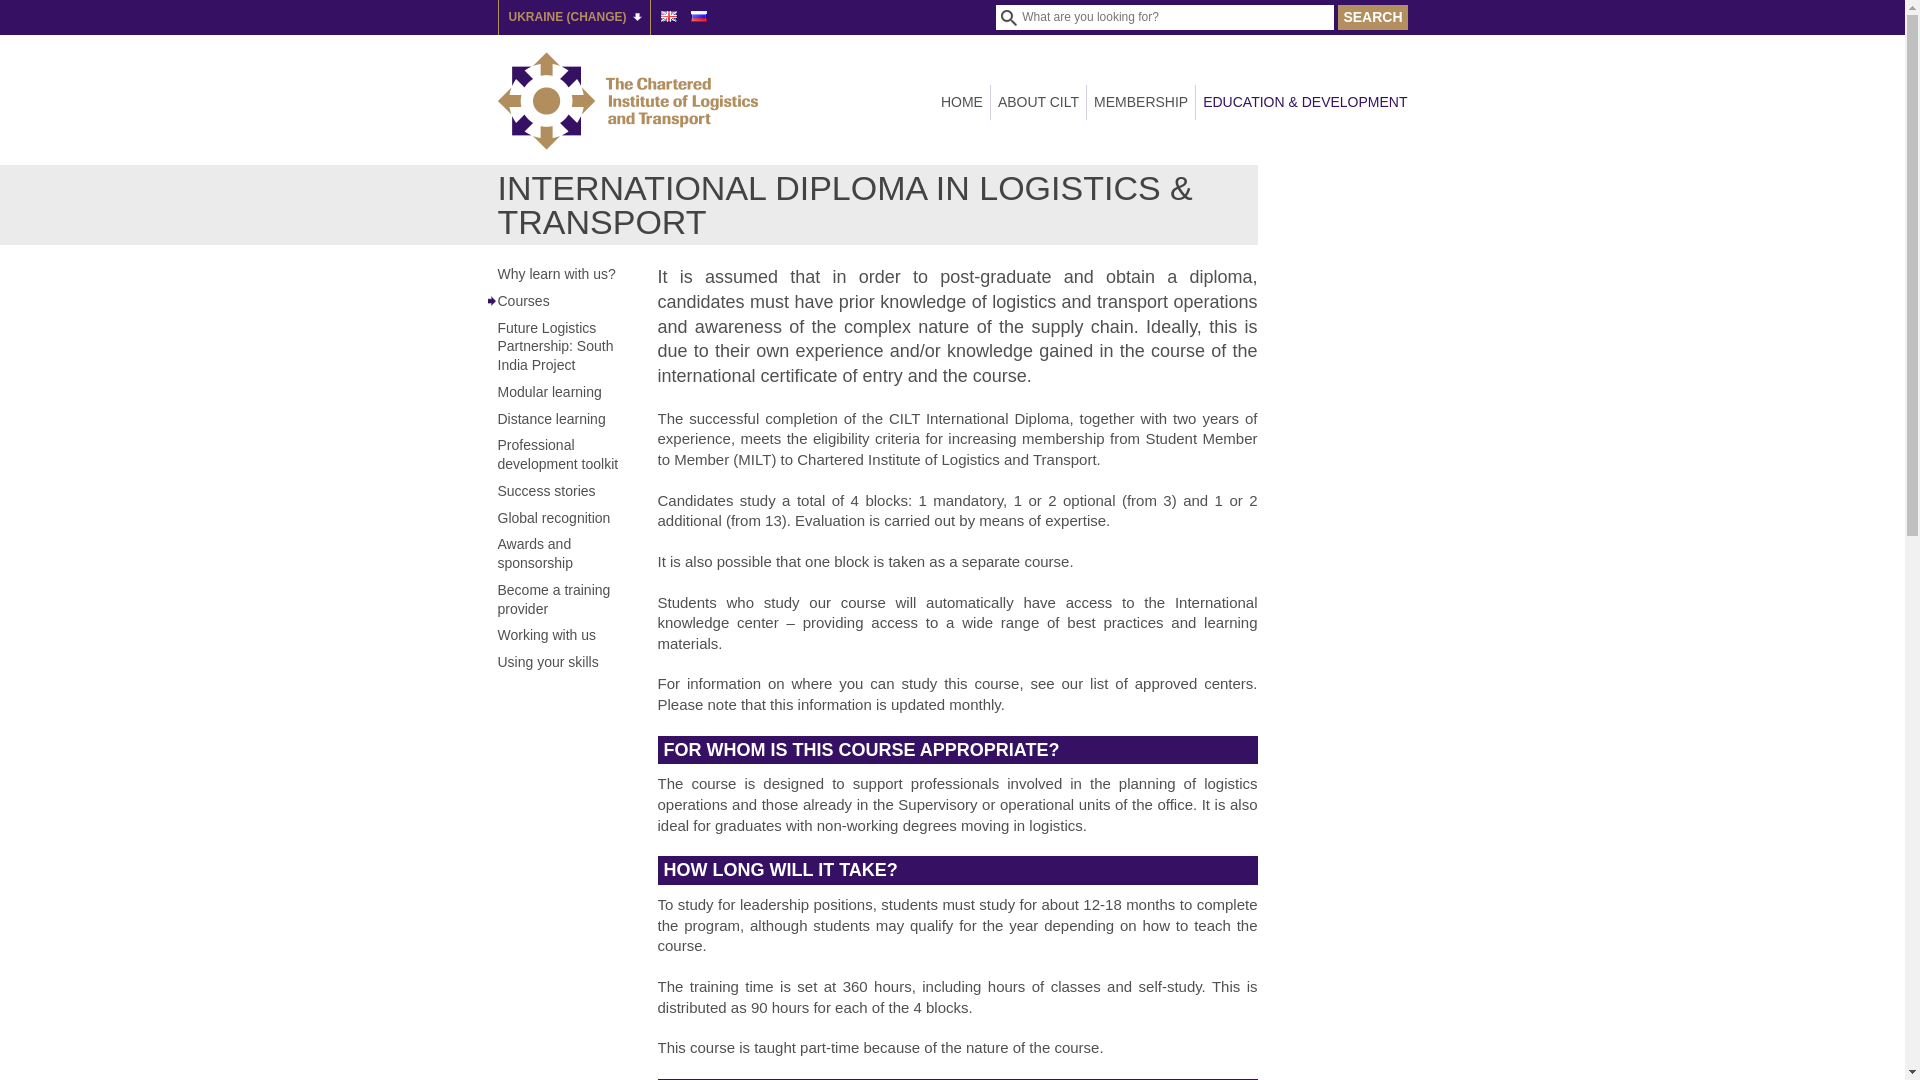 The height and width of the screenshot is (1080, 1920). What do you see at coordinates (1038, 102) in the screenshot?
I see `ABOUT CILT` at bounding box center [1038, 102].